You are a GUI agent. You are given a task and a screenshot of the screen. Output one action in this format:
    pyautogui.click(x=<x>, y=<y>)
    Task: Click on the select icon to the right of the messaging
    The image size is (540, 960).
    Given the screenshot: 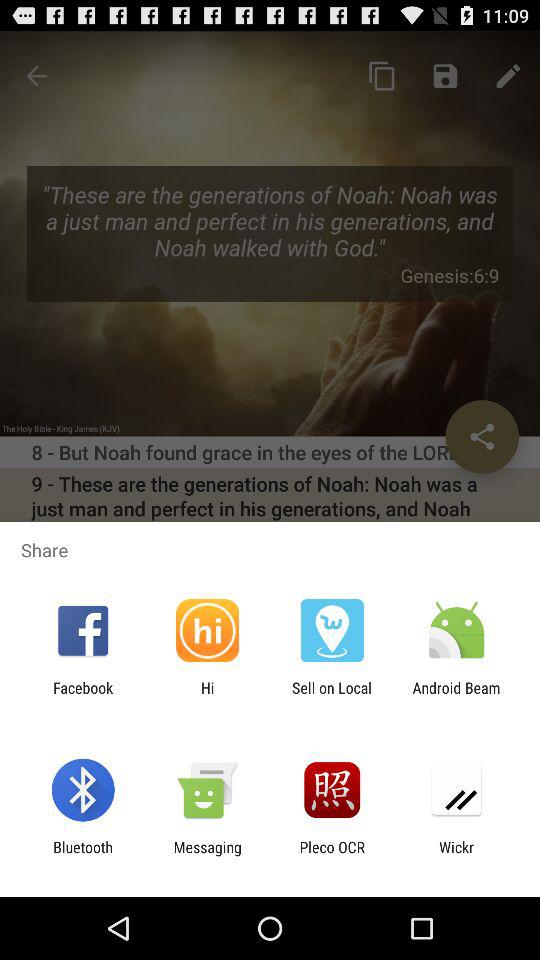 What is the action you would take?
    pyautogui.click(x=332, y=856)
    